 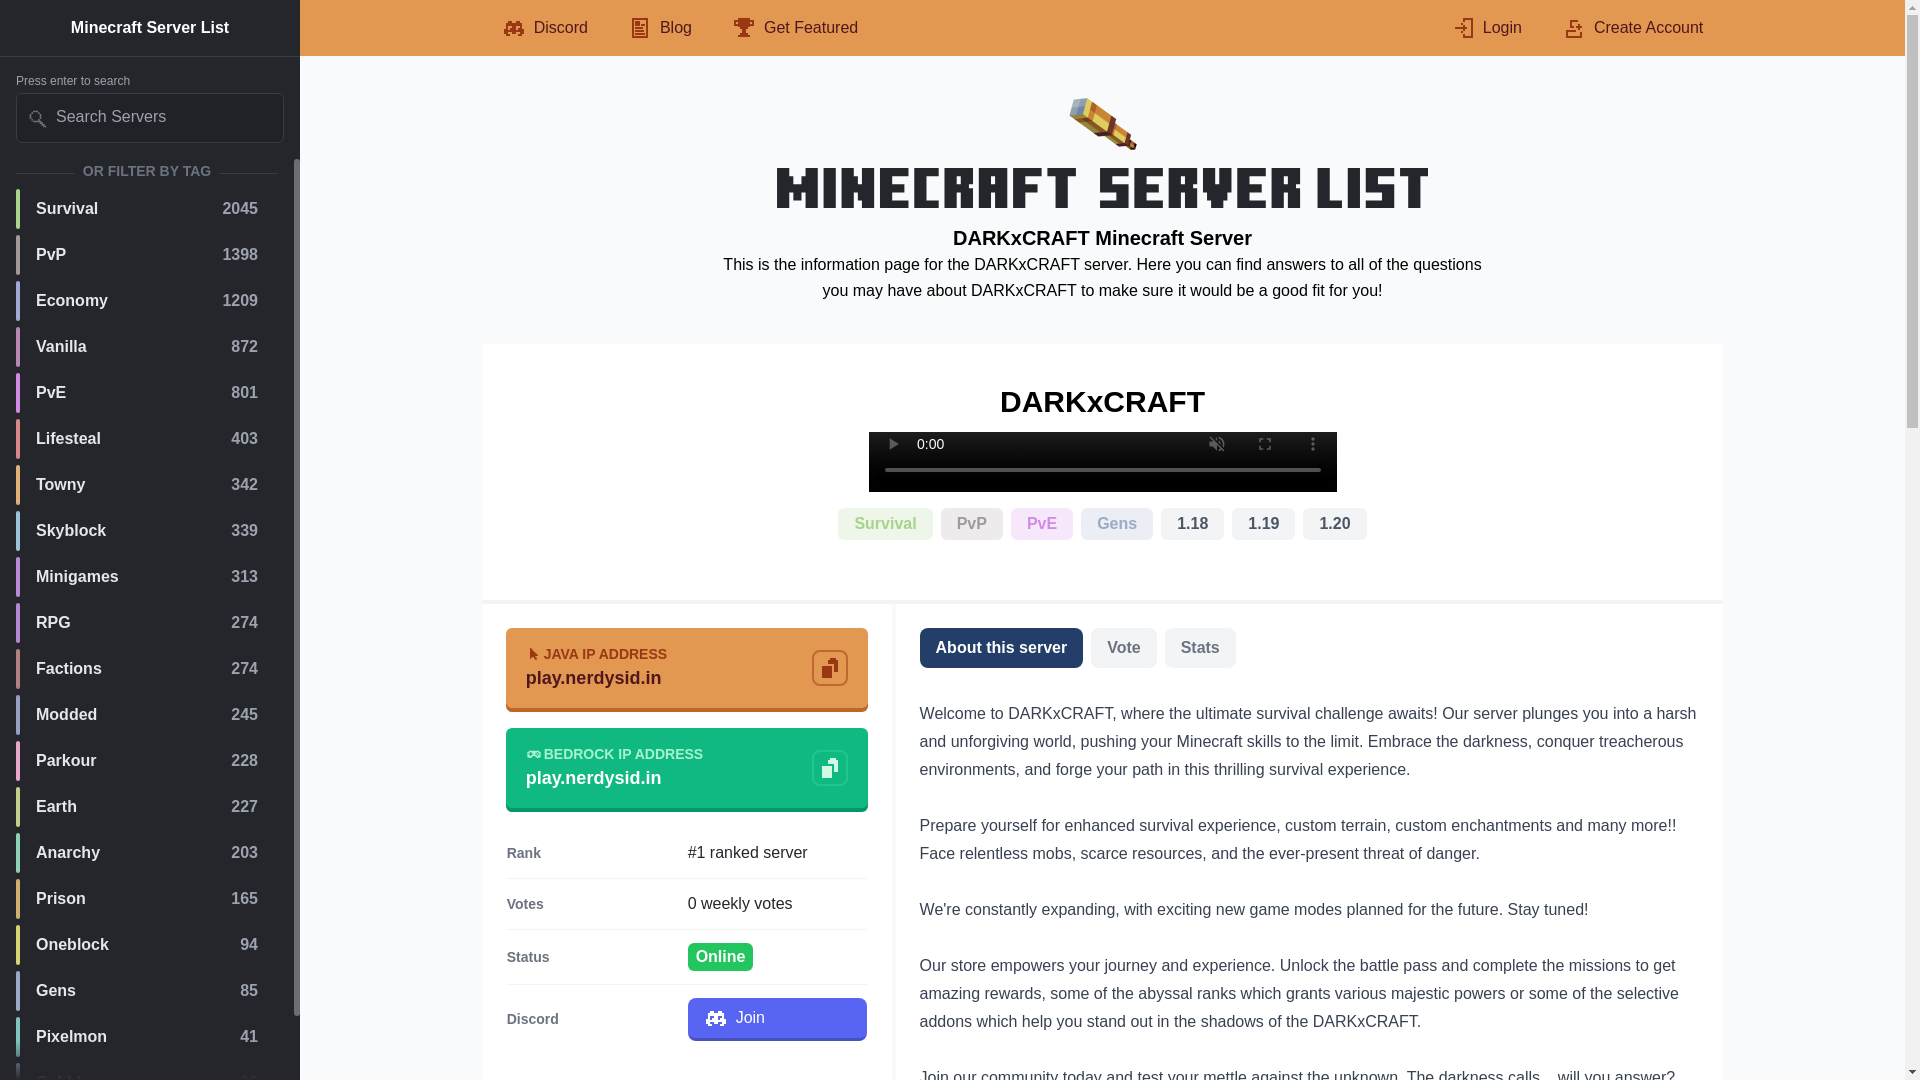 What do you see at coordinates (146, 208) in the screenshot?
I see `Create Account` at bounding box center [146, 208].